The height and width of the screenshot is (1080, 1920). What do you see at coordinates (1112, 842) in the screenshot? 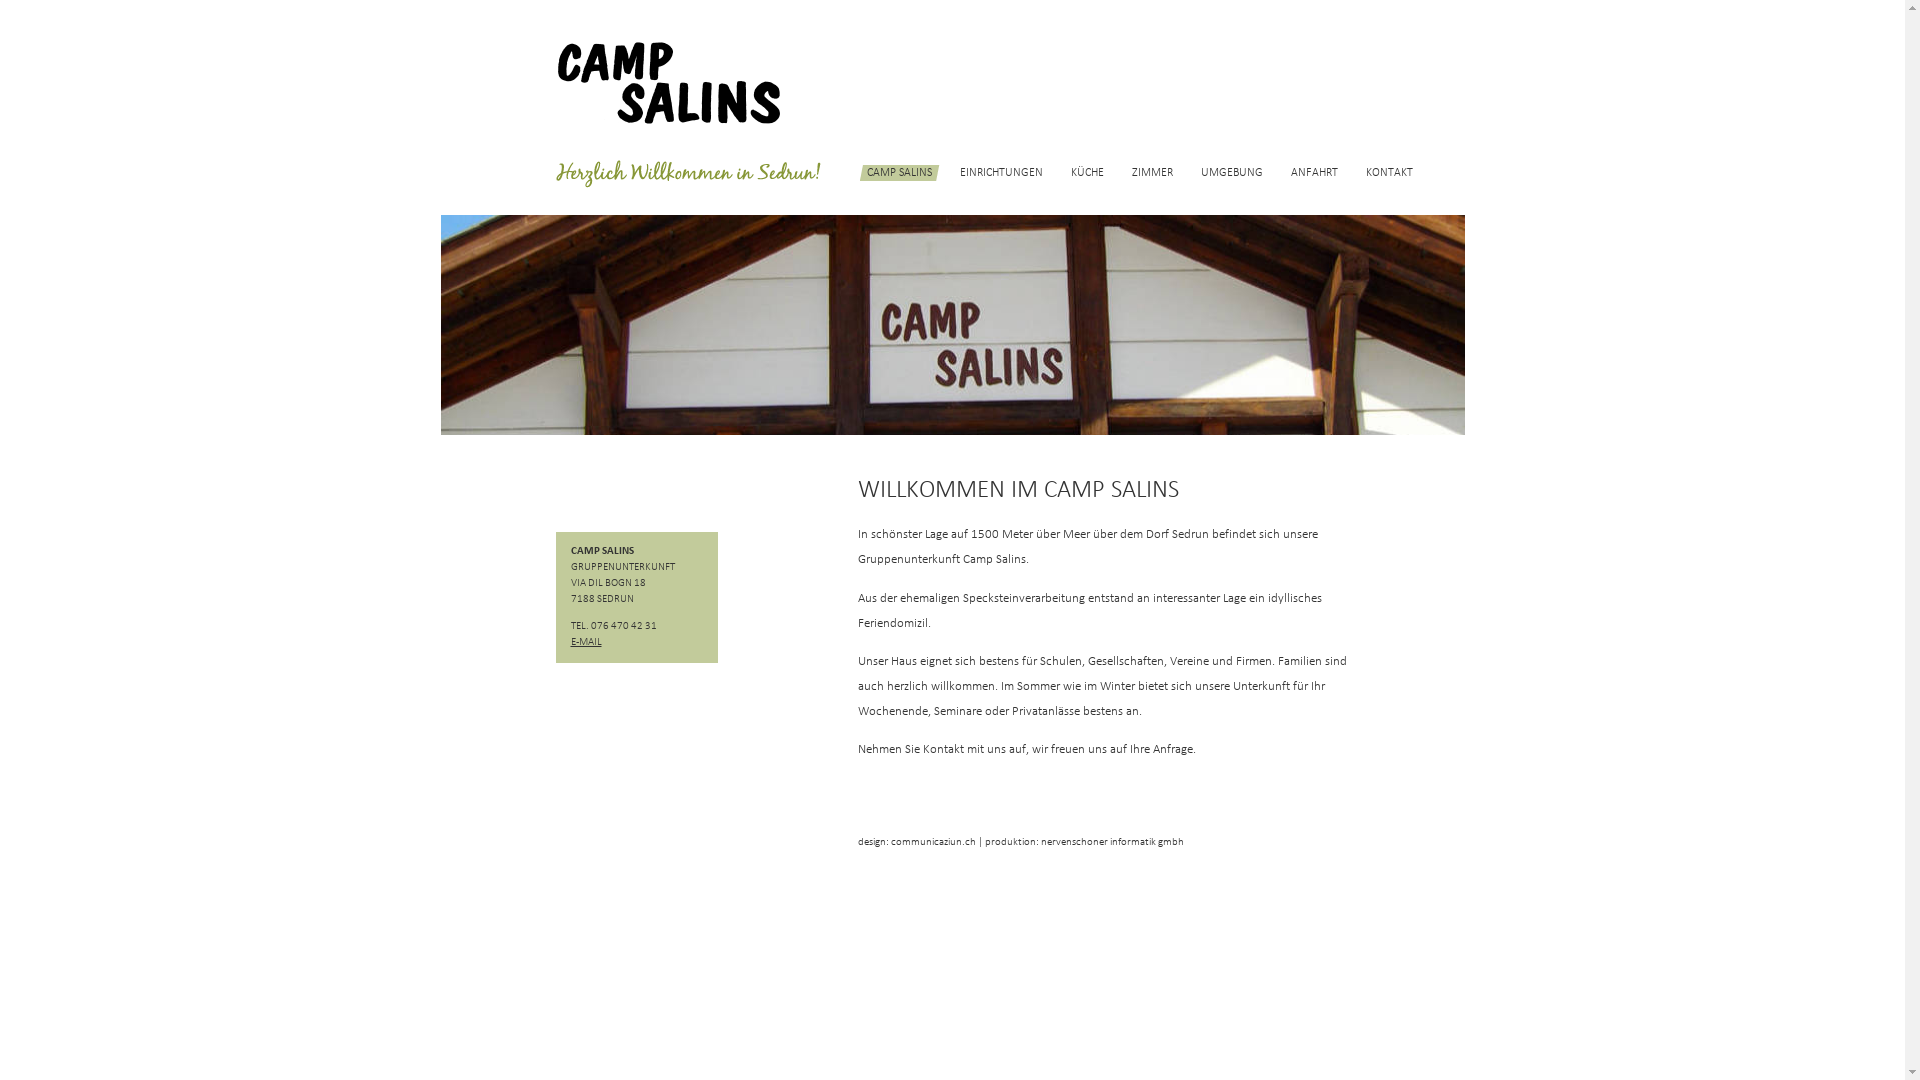
I see `nervenschoner informatik gmbh` at bounding box center [1112, 842].